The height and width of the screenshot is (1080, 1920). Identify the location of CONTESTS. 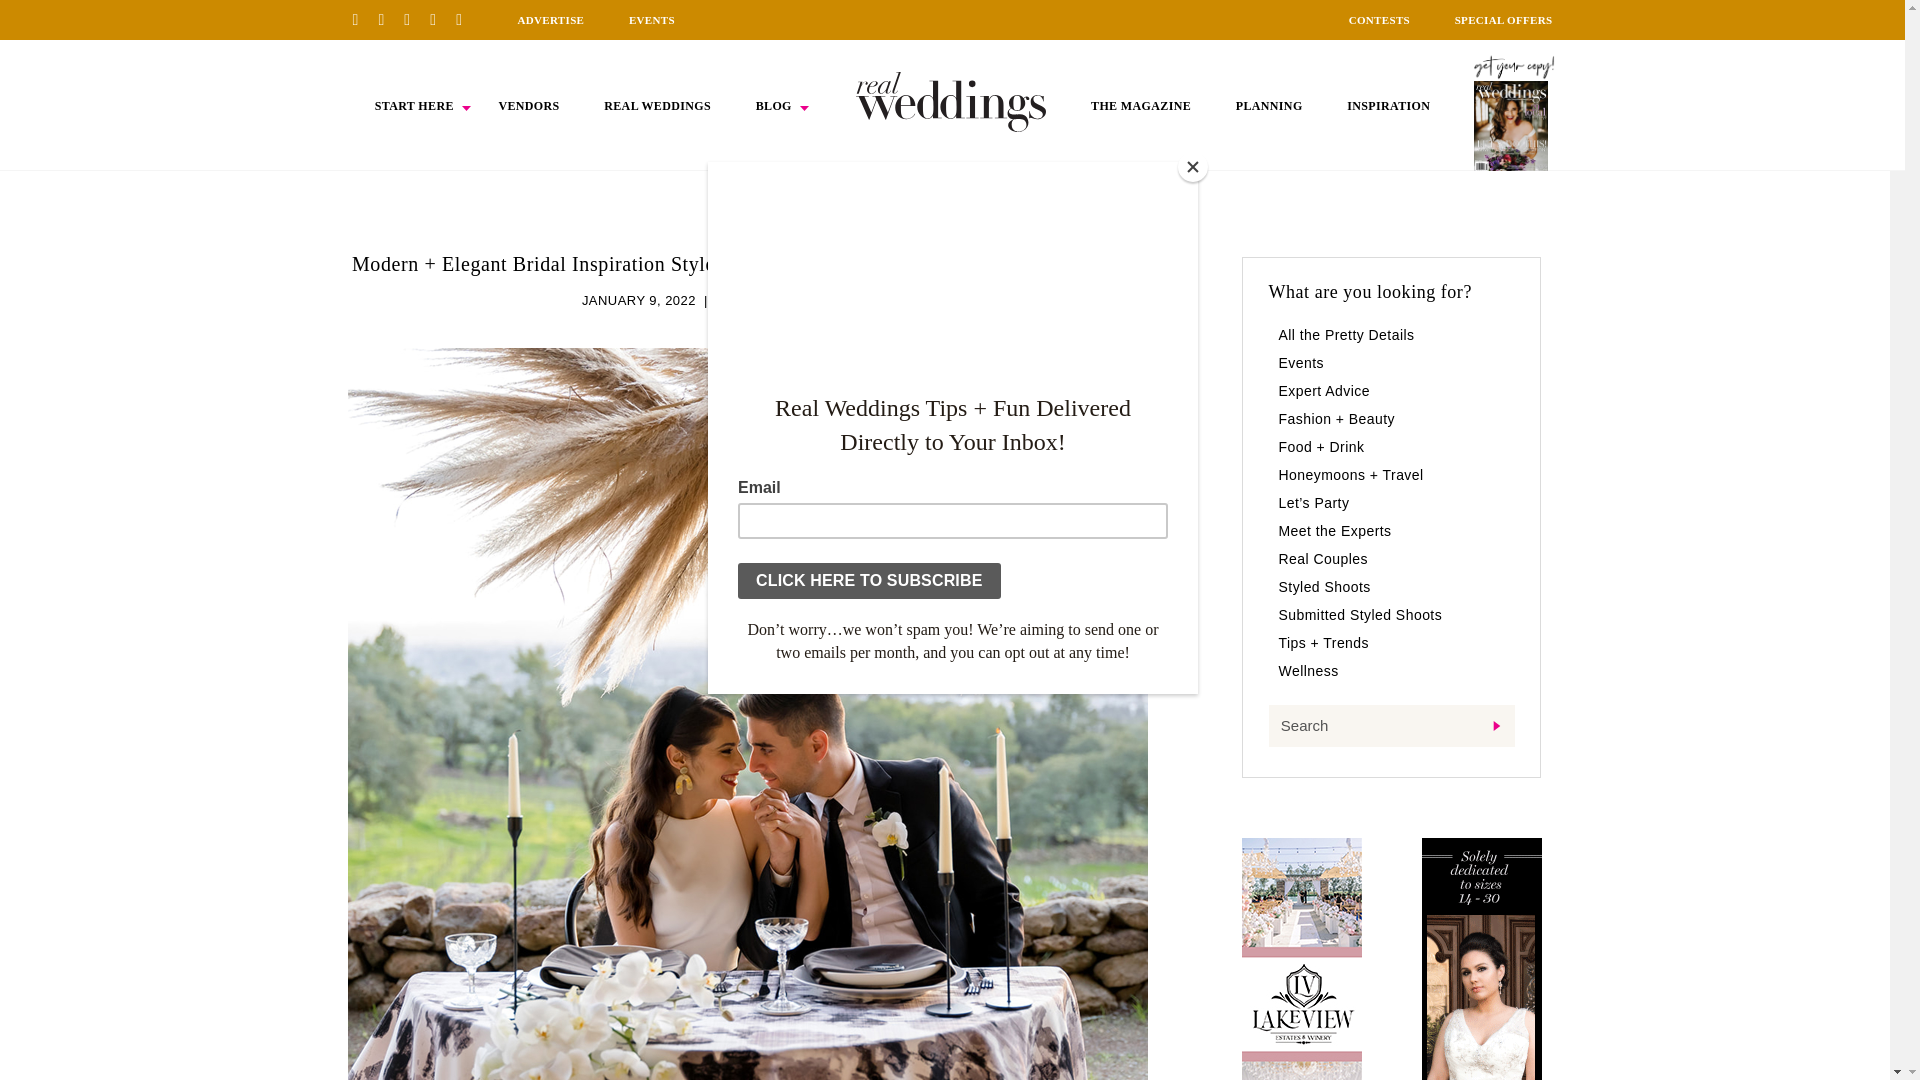
(1379, 20).